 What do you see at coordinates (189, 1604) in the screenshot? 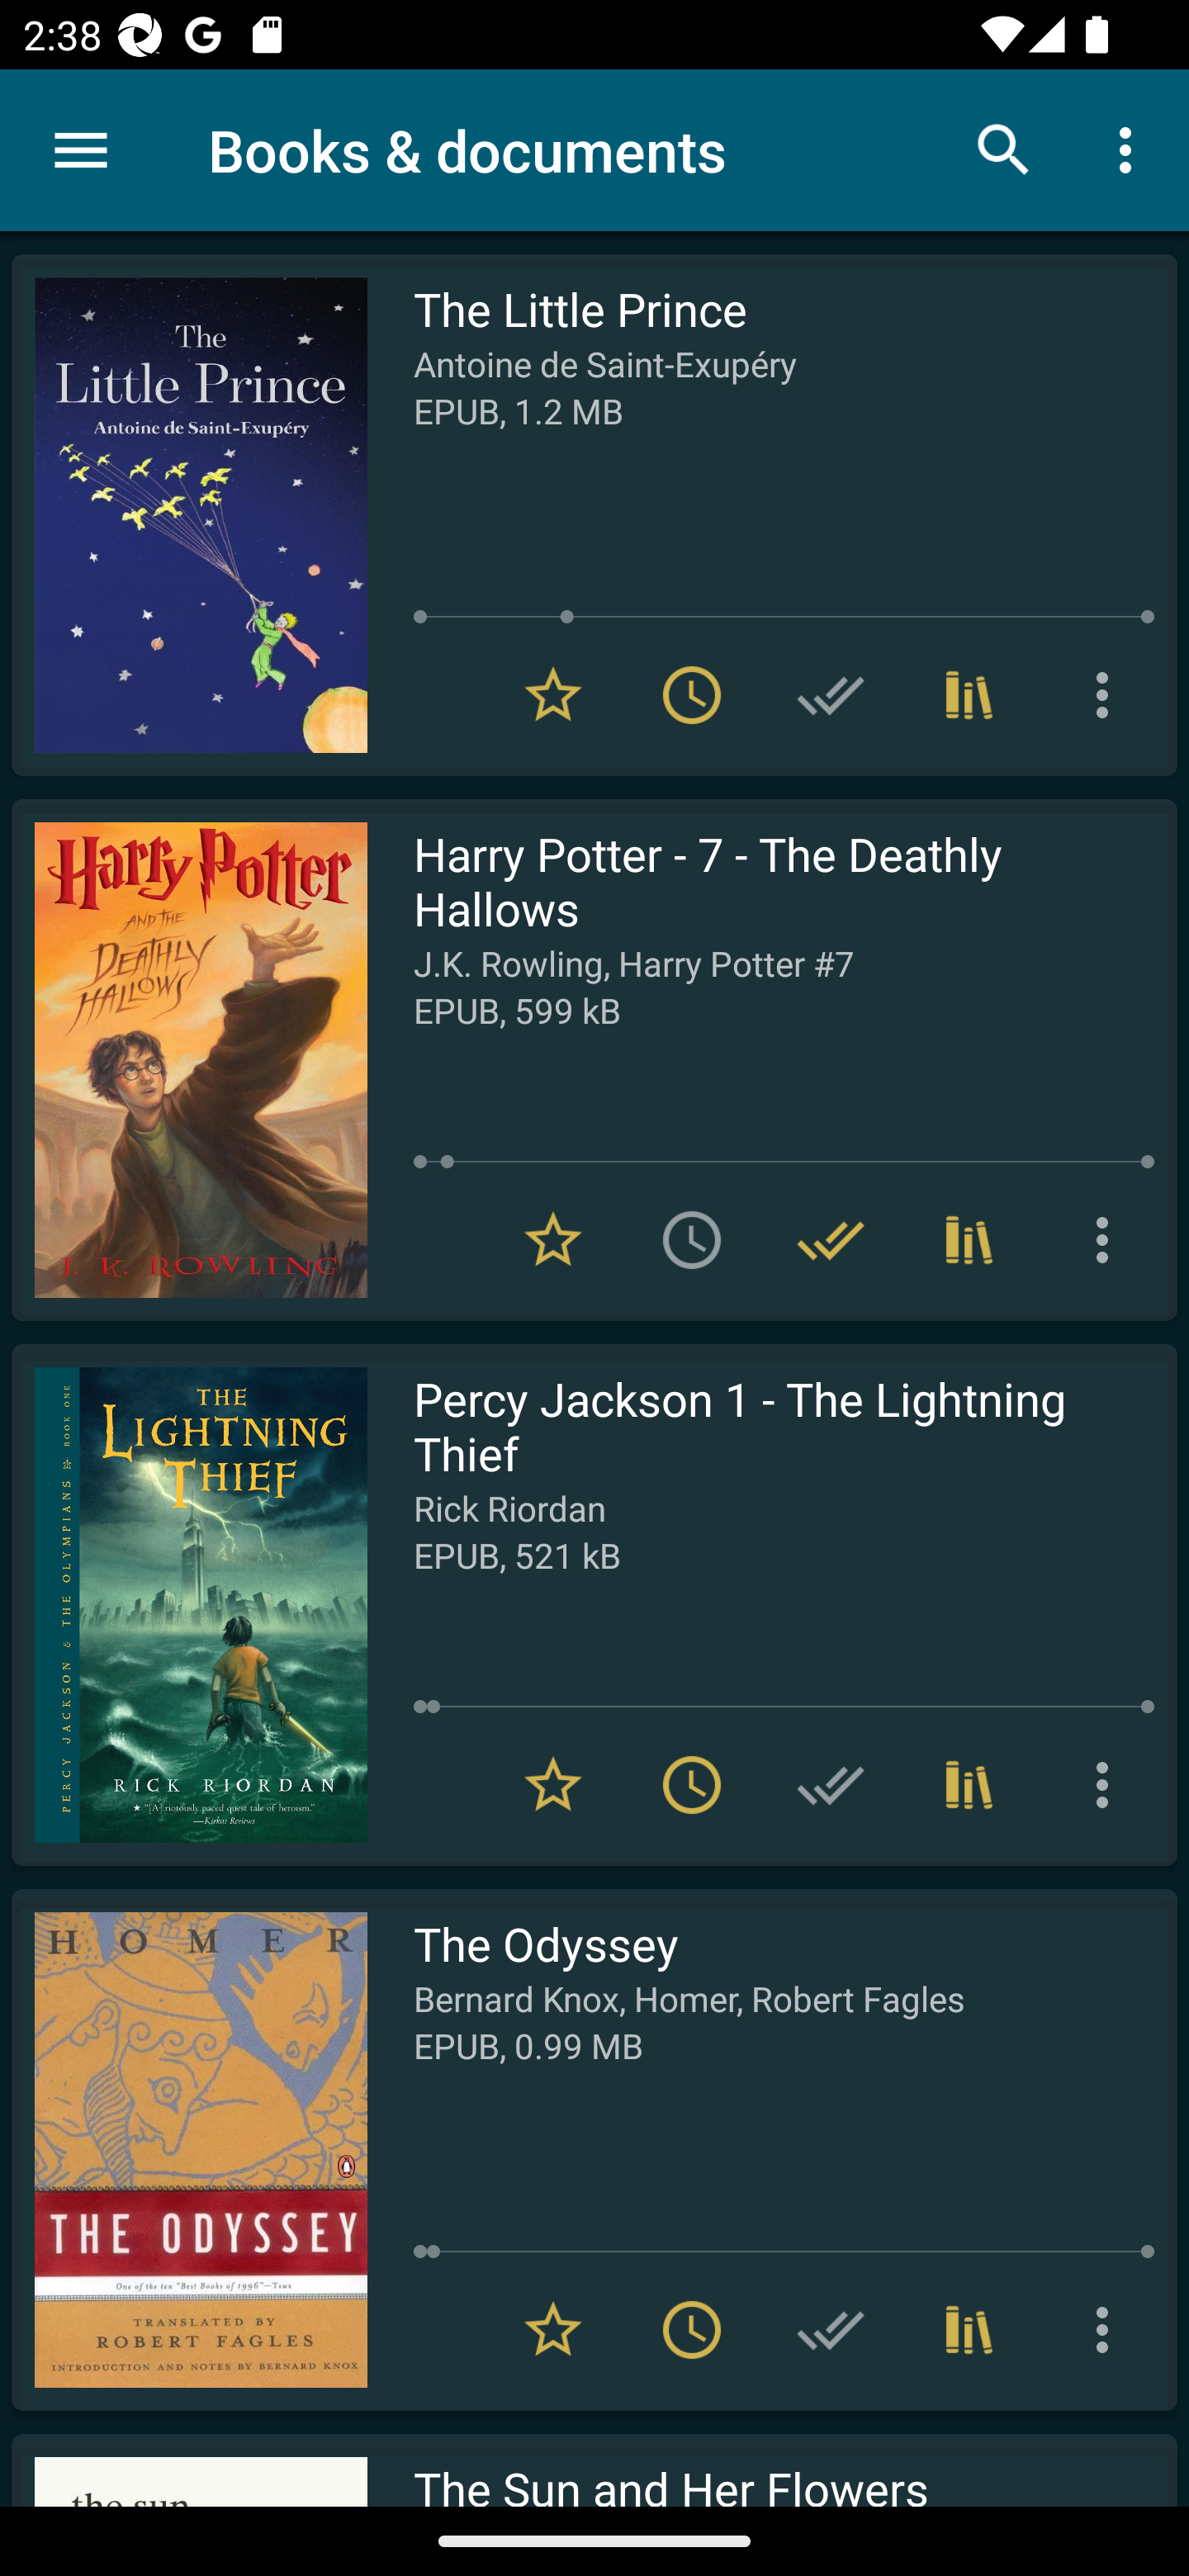
I see `Read Percy Jackson 1 - The Lightning Thief` at bounding box center [189, 1604].